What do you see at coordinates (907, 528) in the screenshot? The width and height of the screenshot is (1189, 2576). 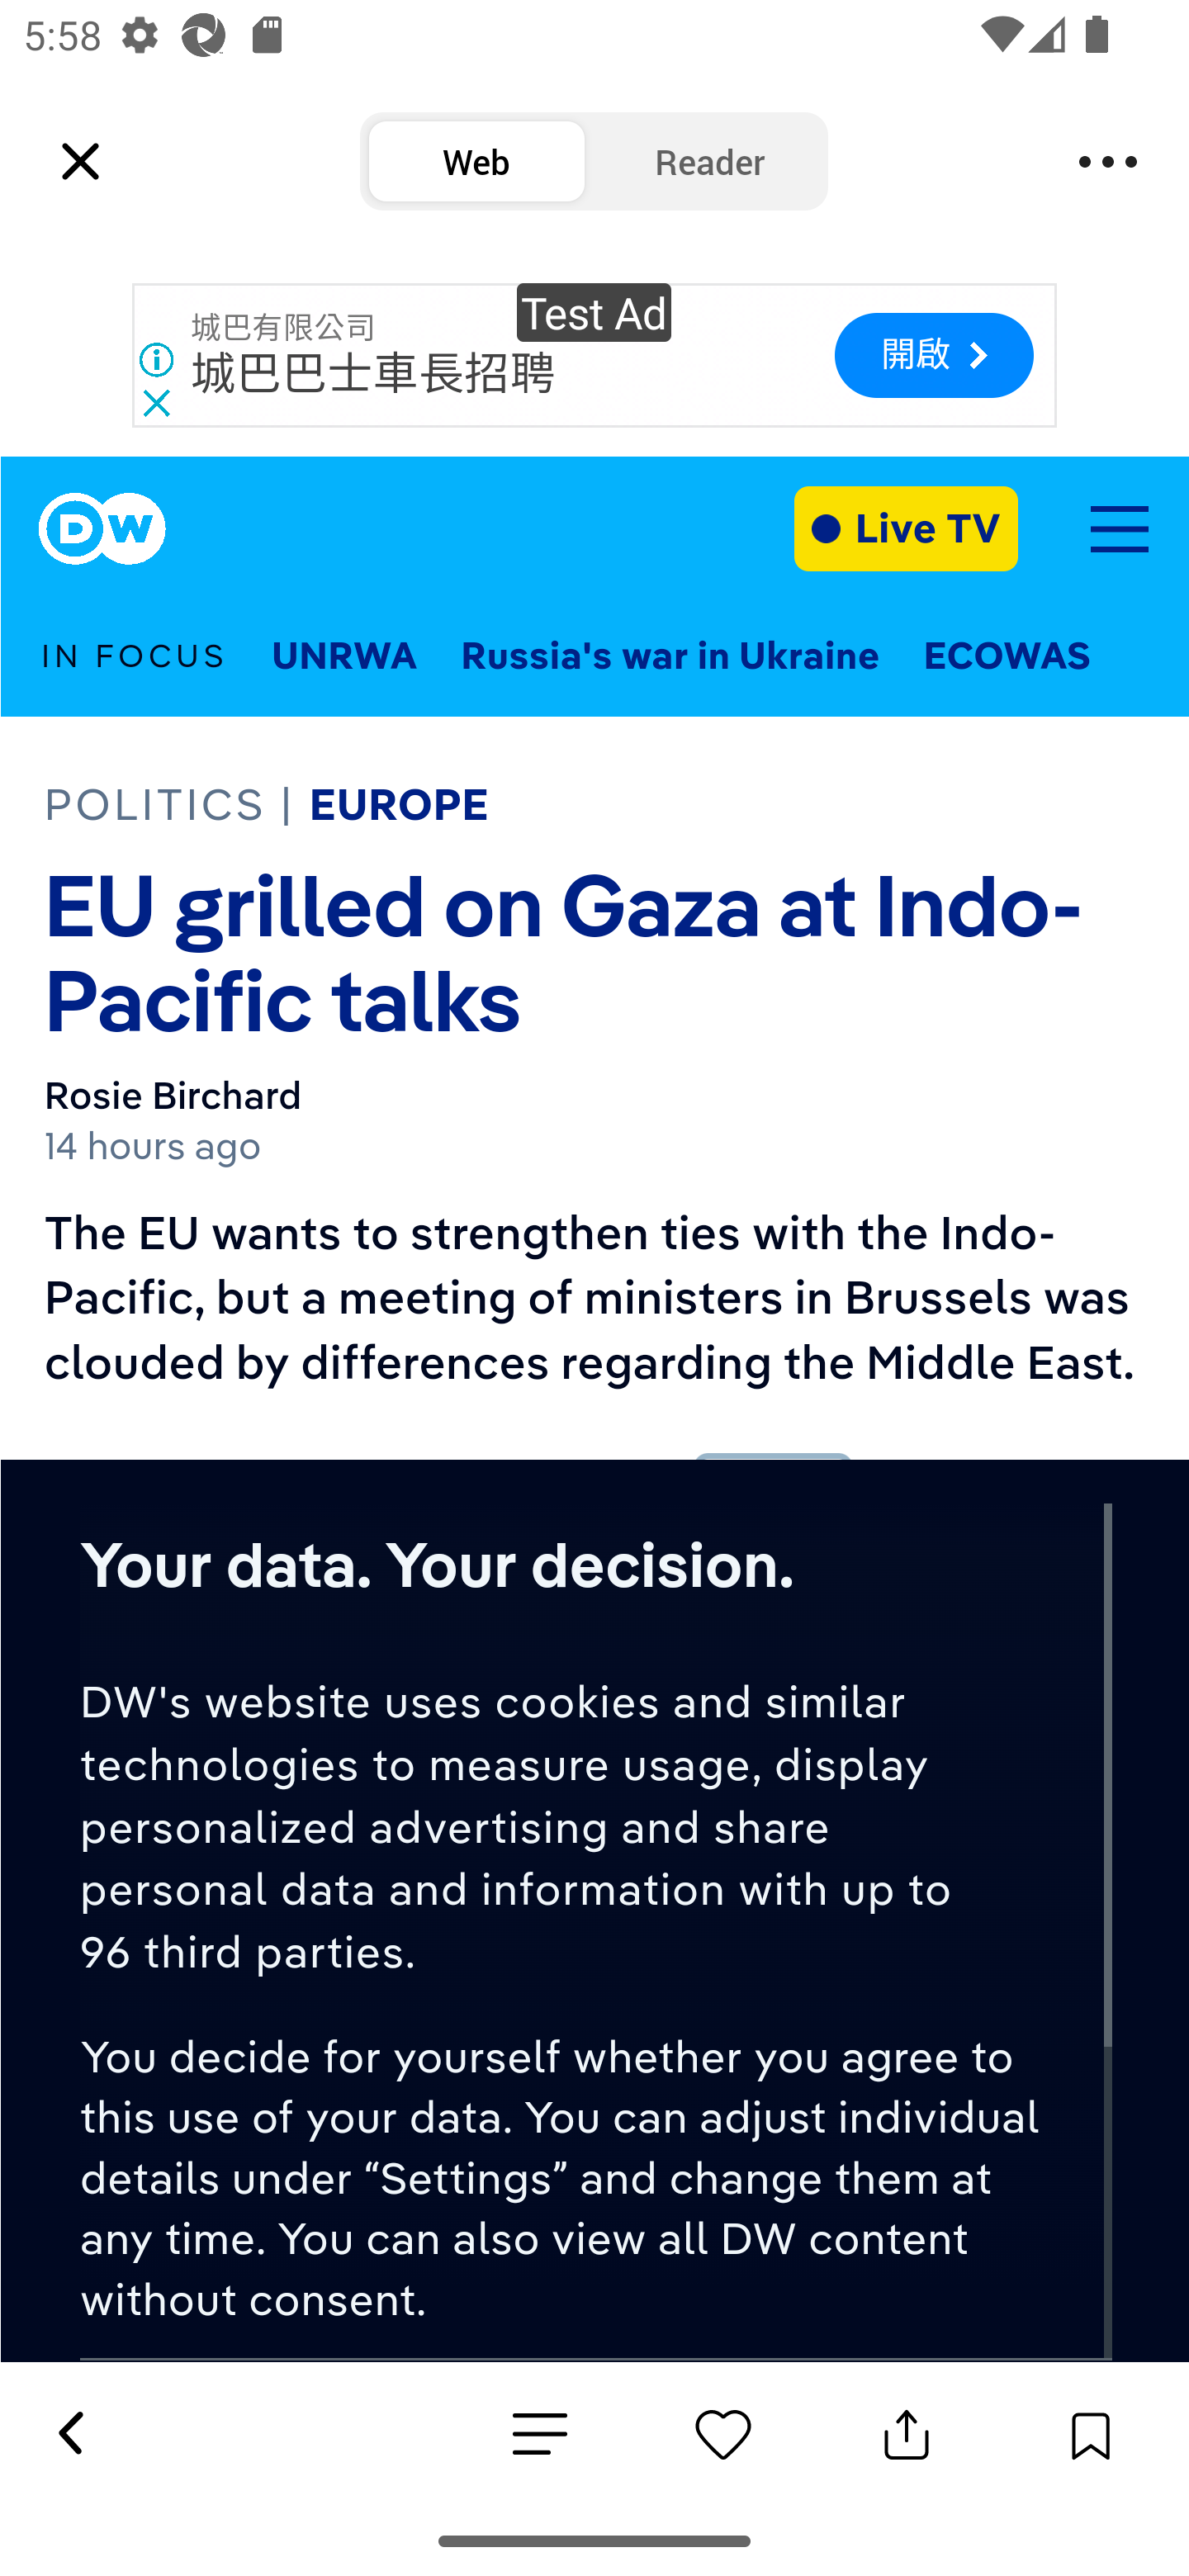 I see `Live TV` at bounding box center [907, 528].